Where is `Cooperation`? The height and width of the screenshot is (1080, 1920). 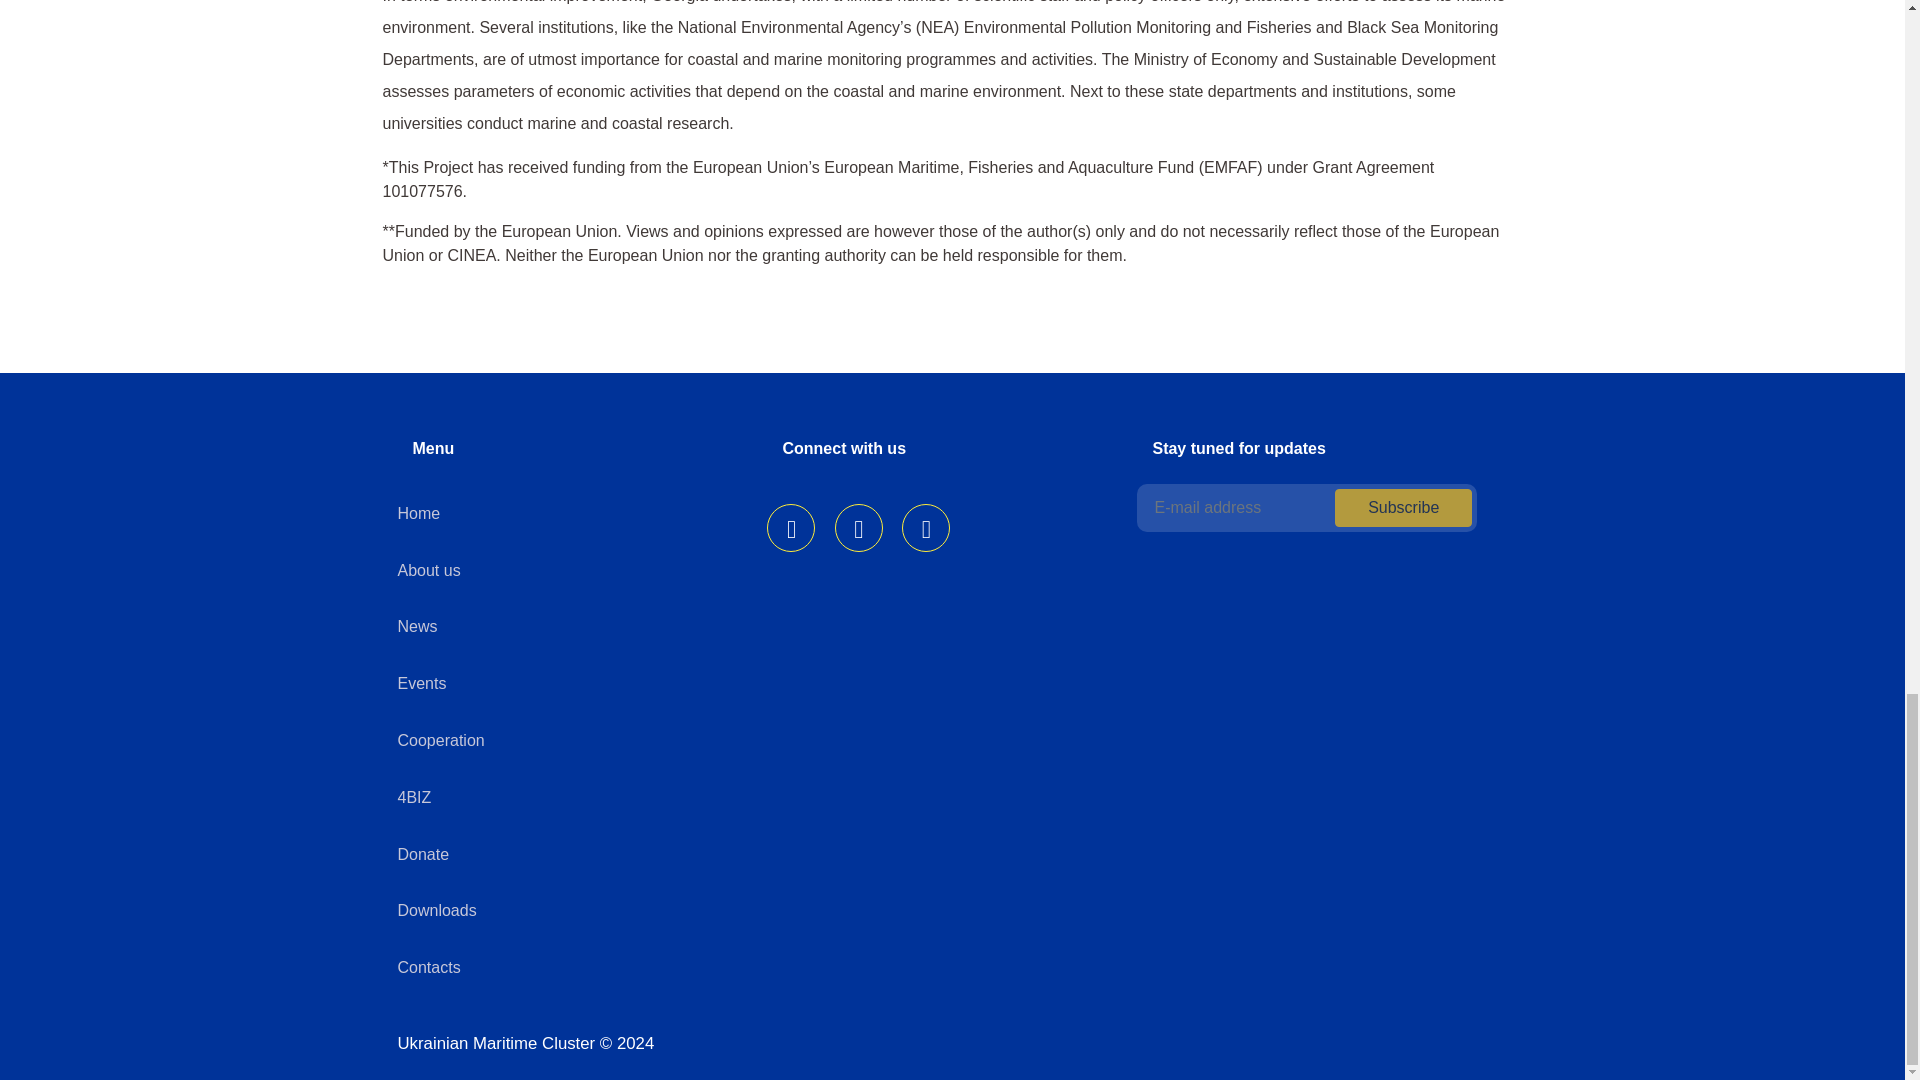 Cooperation is located at coordinates (441, 740).